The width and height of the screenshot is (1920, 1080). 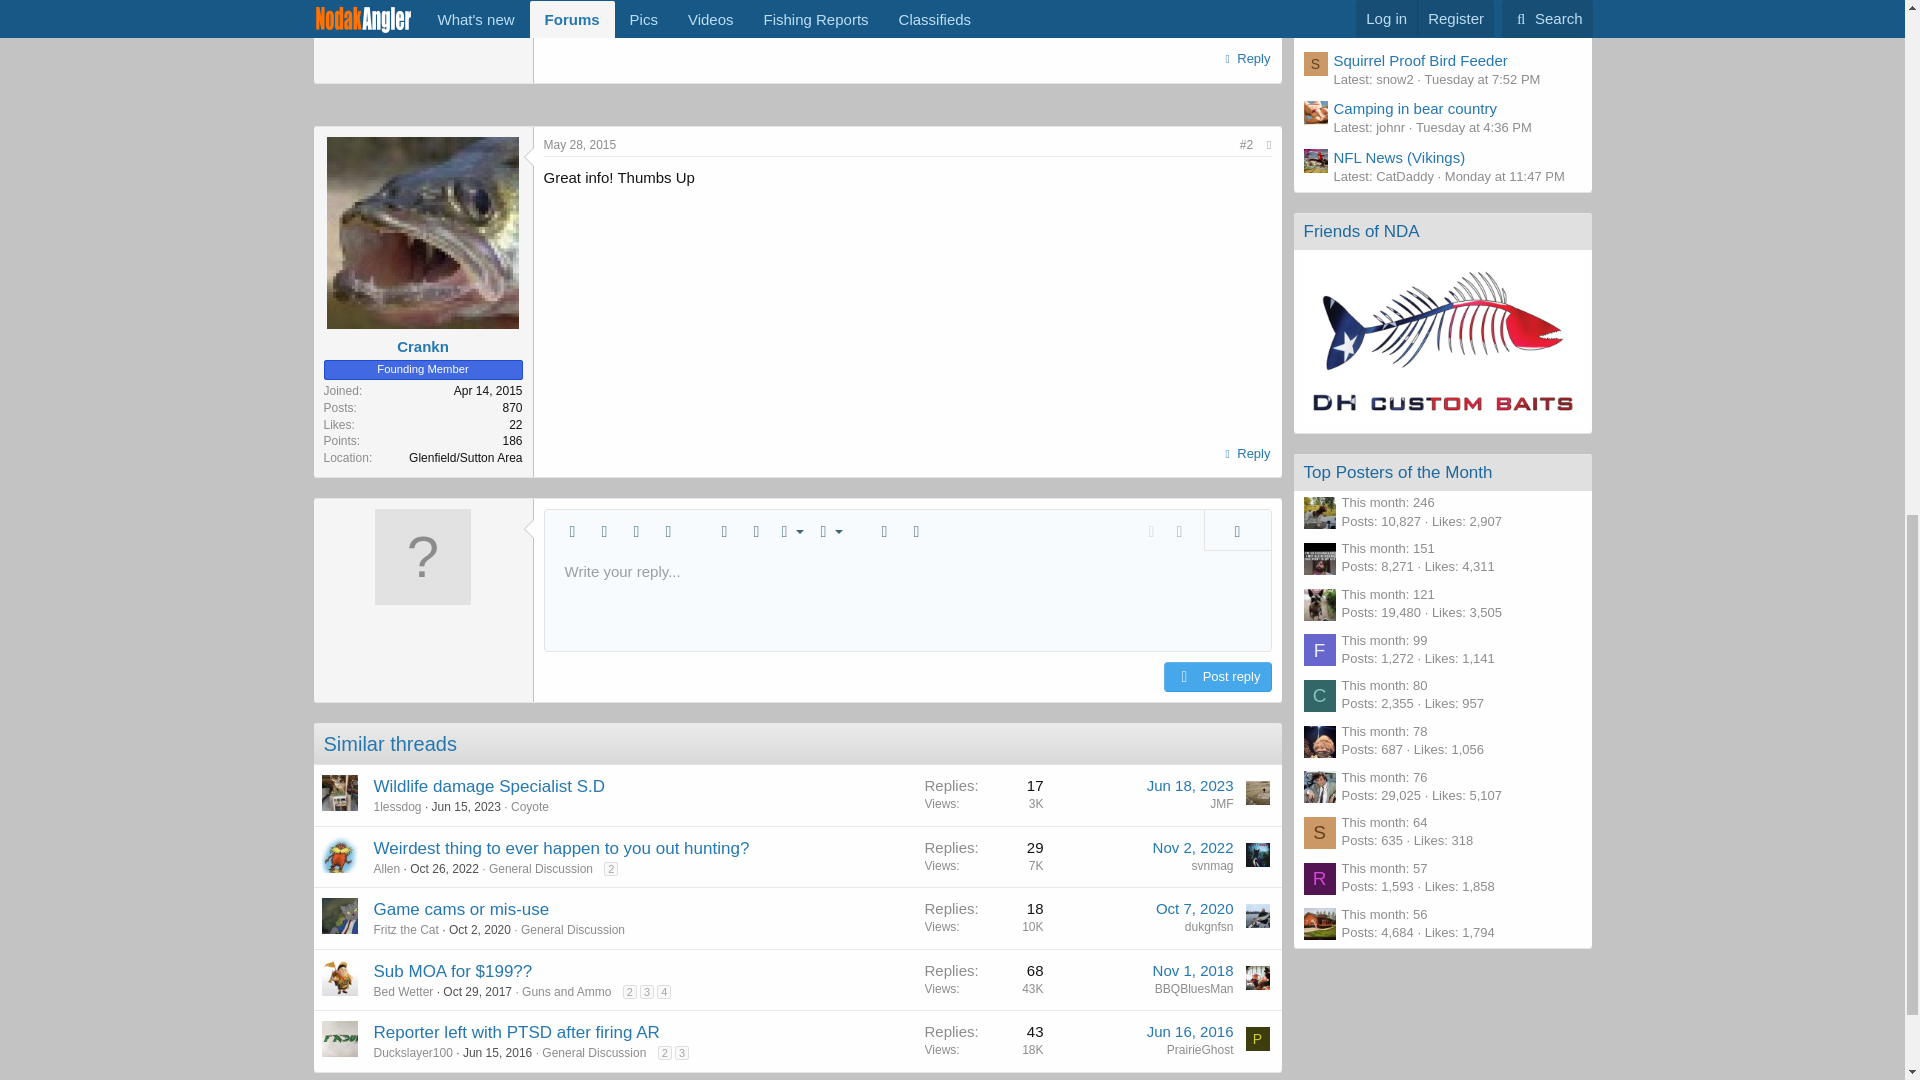 I want to click on Reply, quoting this message, so click(x=1246, y=453).